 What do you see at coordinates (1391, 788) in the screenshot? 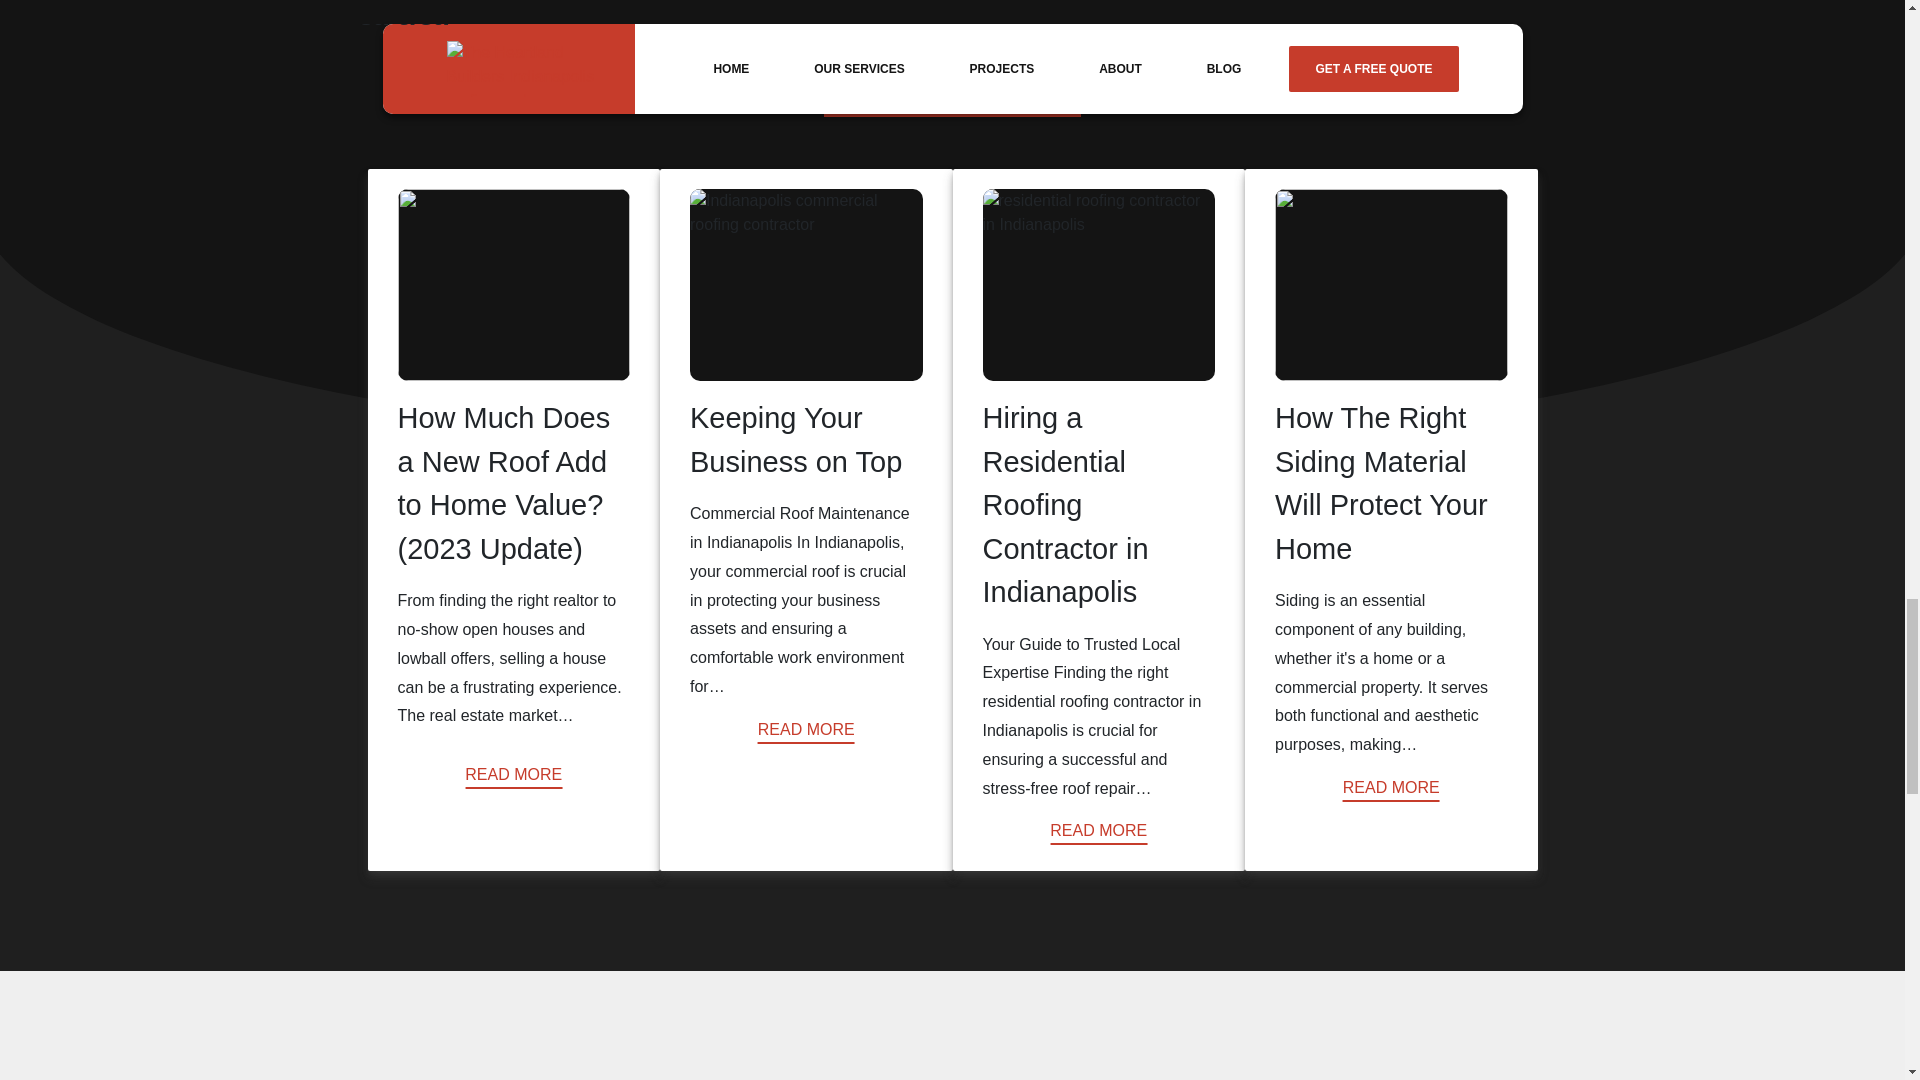
I see `READ MORE` at bounding box center [1391, 788].